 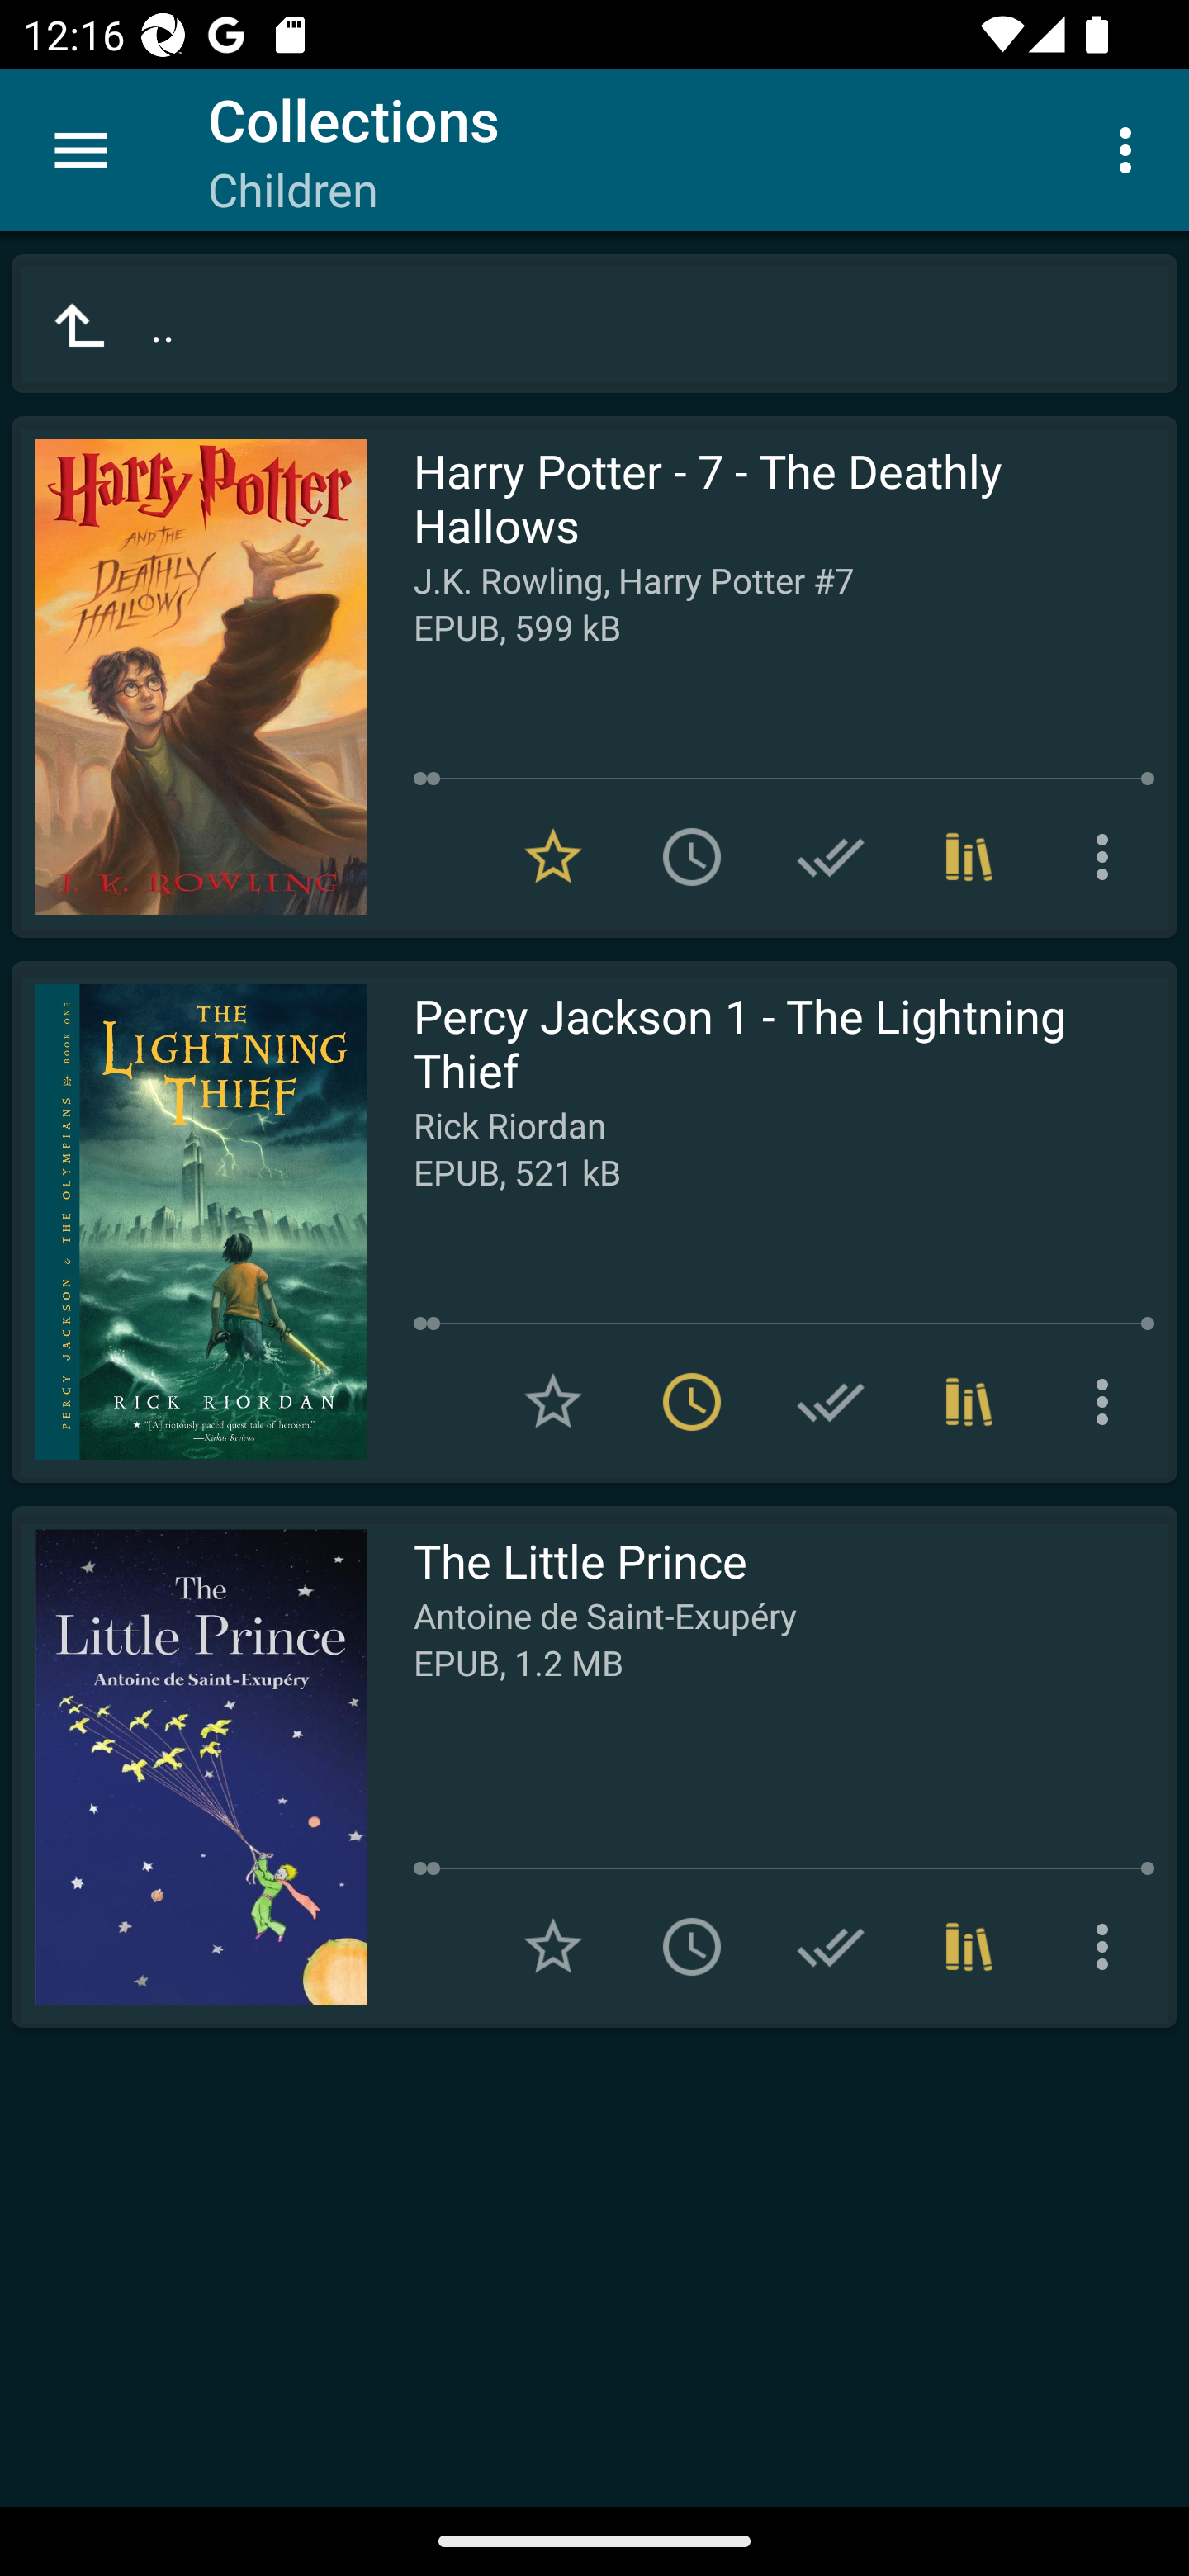 What do you see at coordinates (692, 1947) in the screenshot?
I see `Add to To read` at bounding box center [692, 1947].